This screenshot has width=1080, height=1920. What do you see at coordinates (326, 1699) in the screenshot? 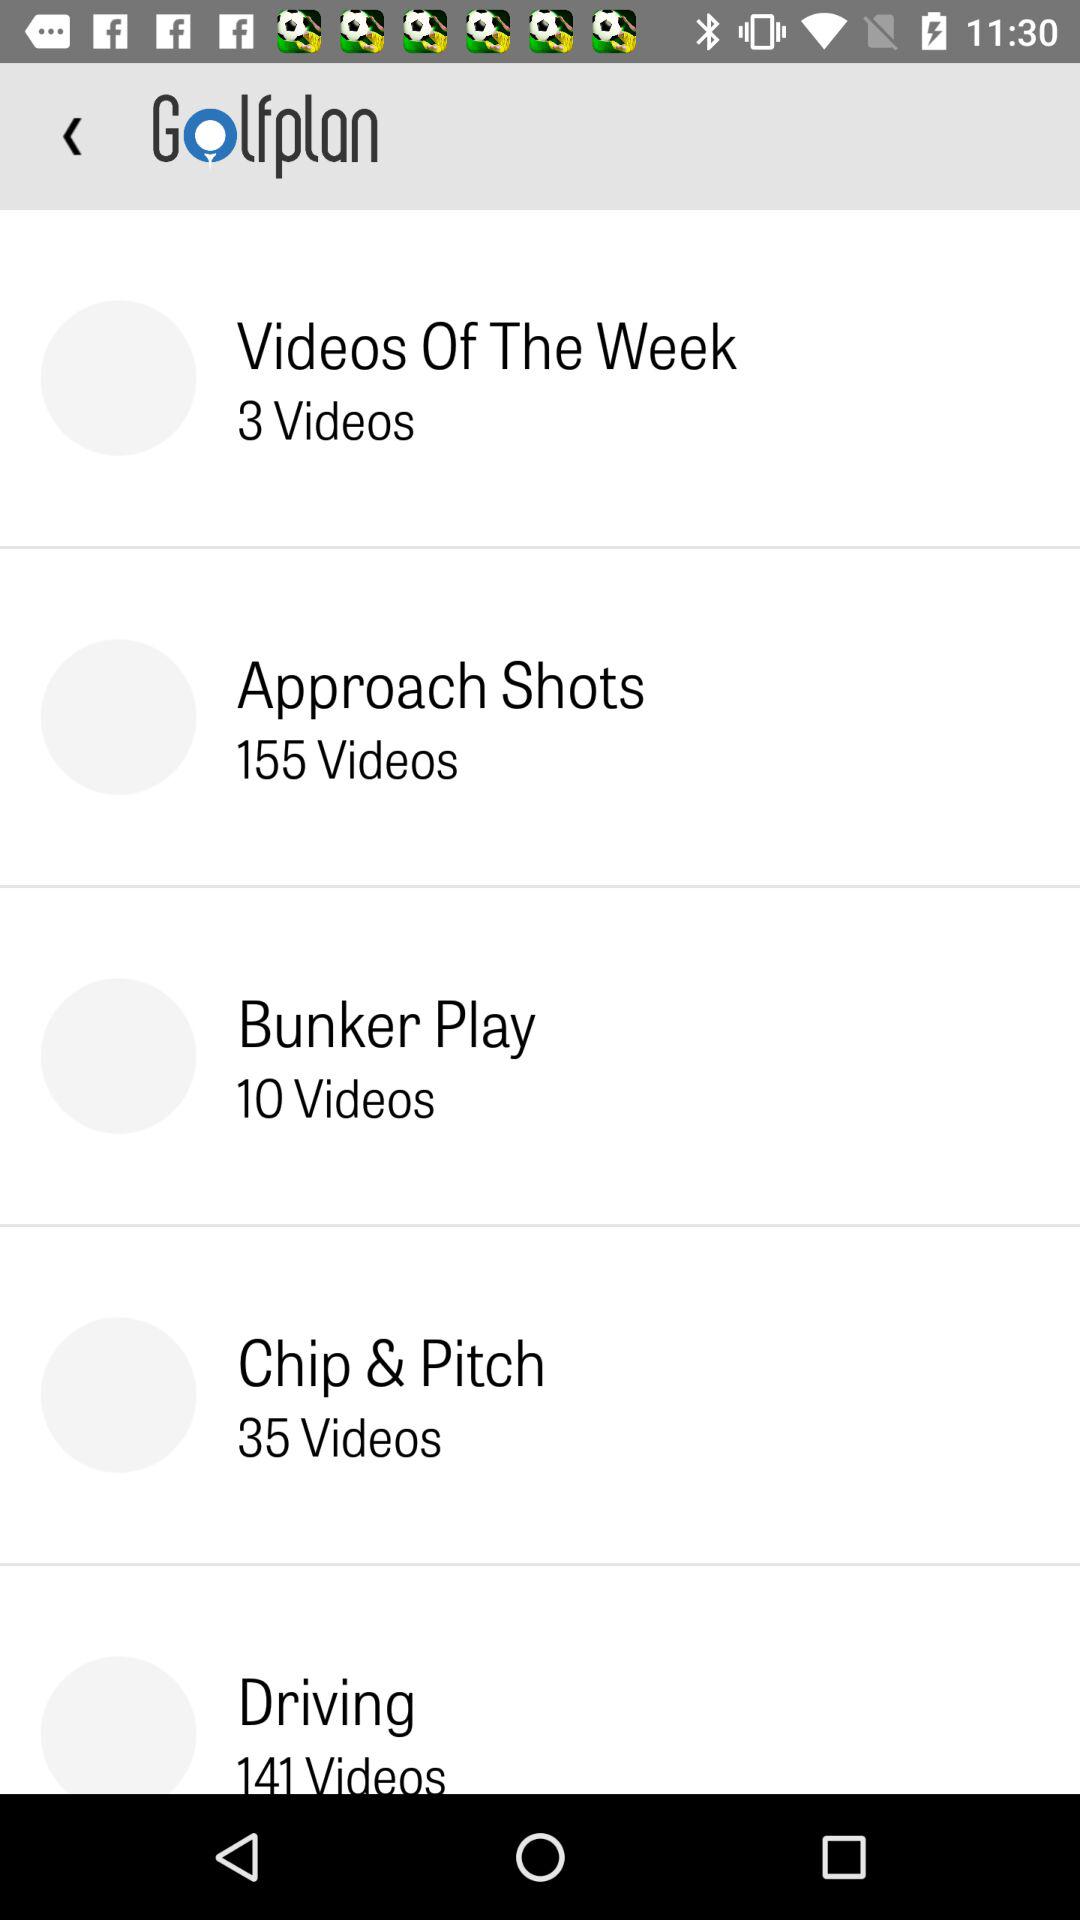
I see `click the item below 35 videos icon` at bounding box center [326, 1699].